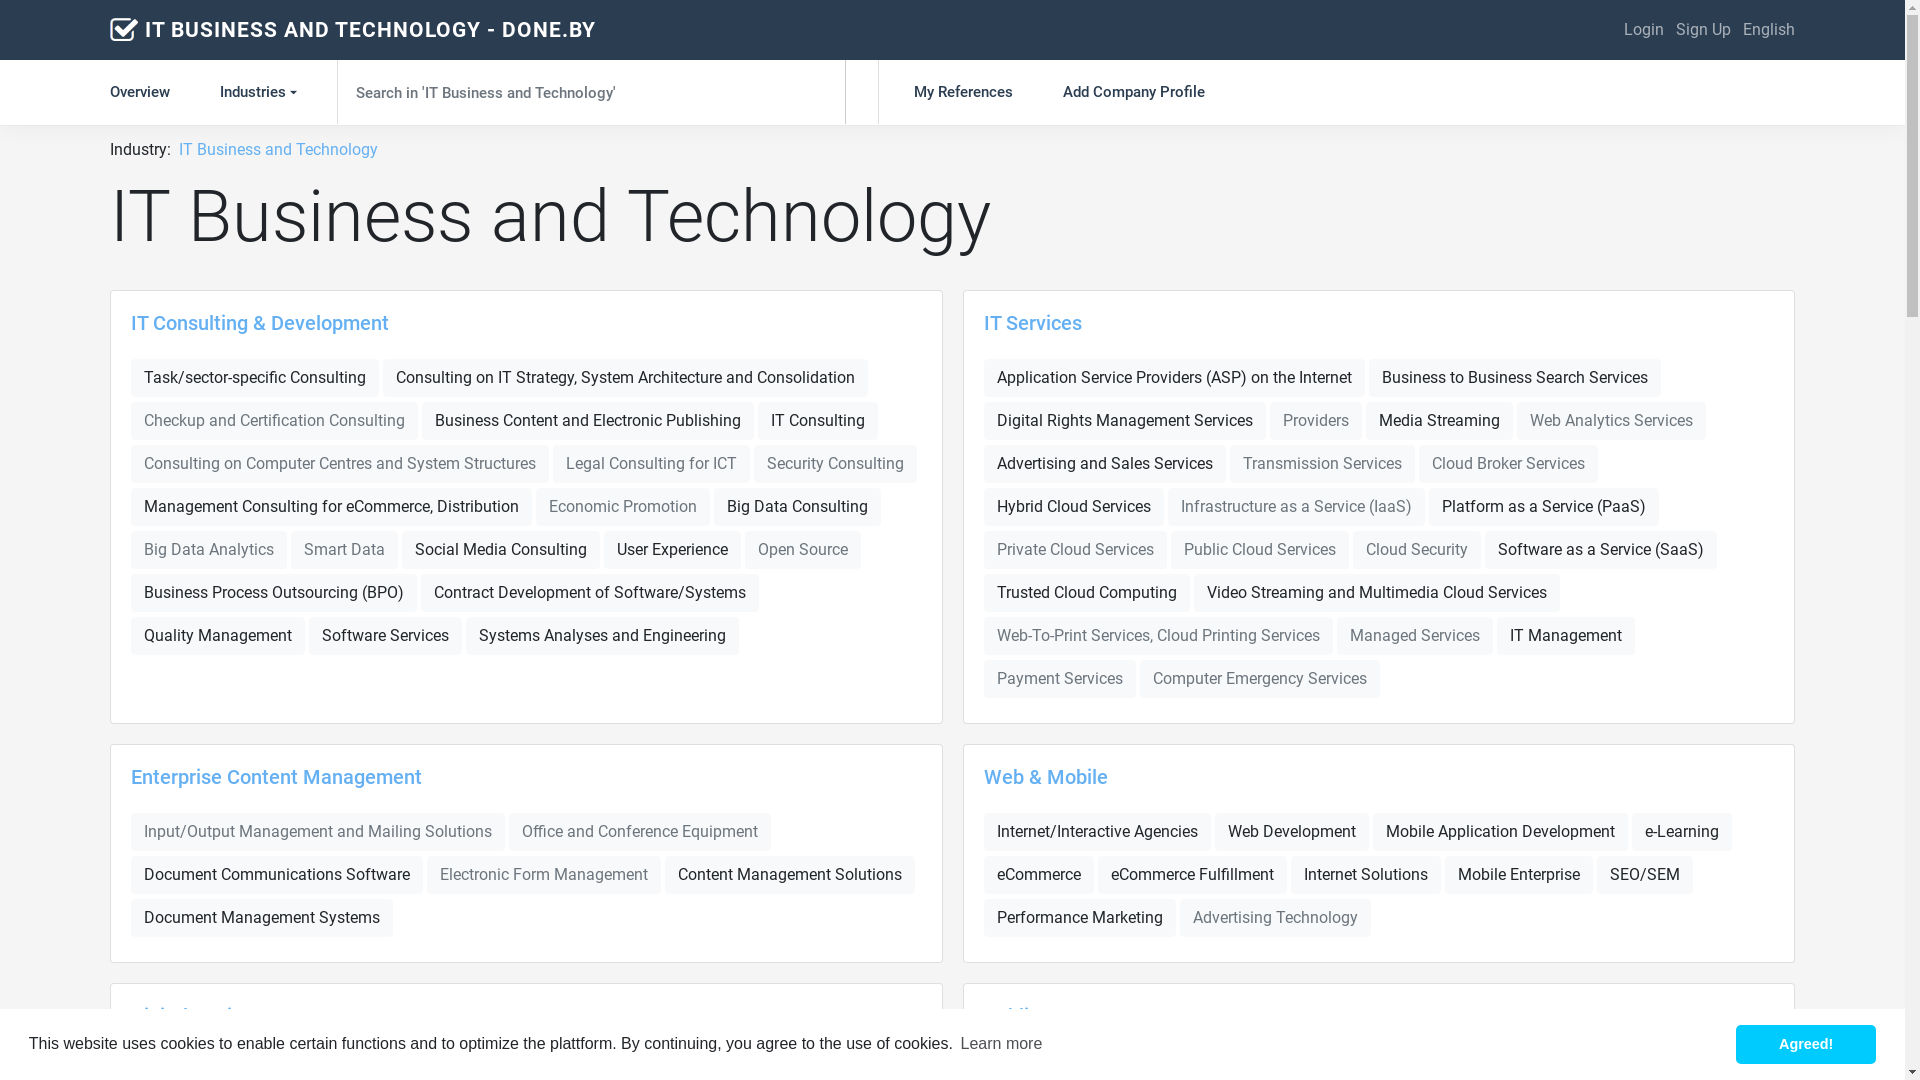 This screenshot has height=1080, width=1920. What do you see at coordinates (1060, 679) in the screenshot?
I see `Payment Services` at bounding box center [1060, 679].